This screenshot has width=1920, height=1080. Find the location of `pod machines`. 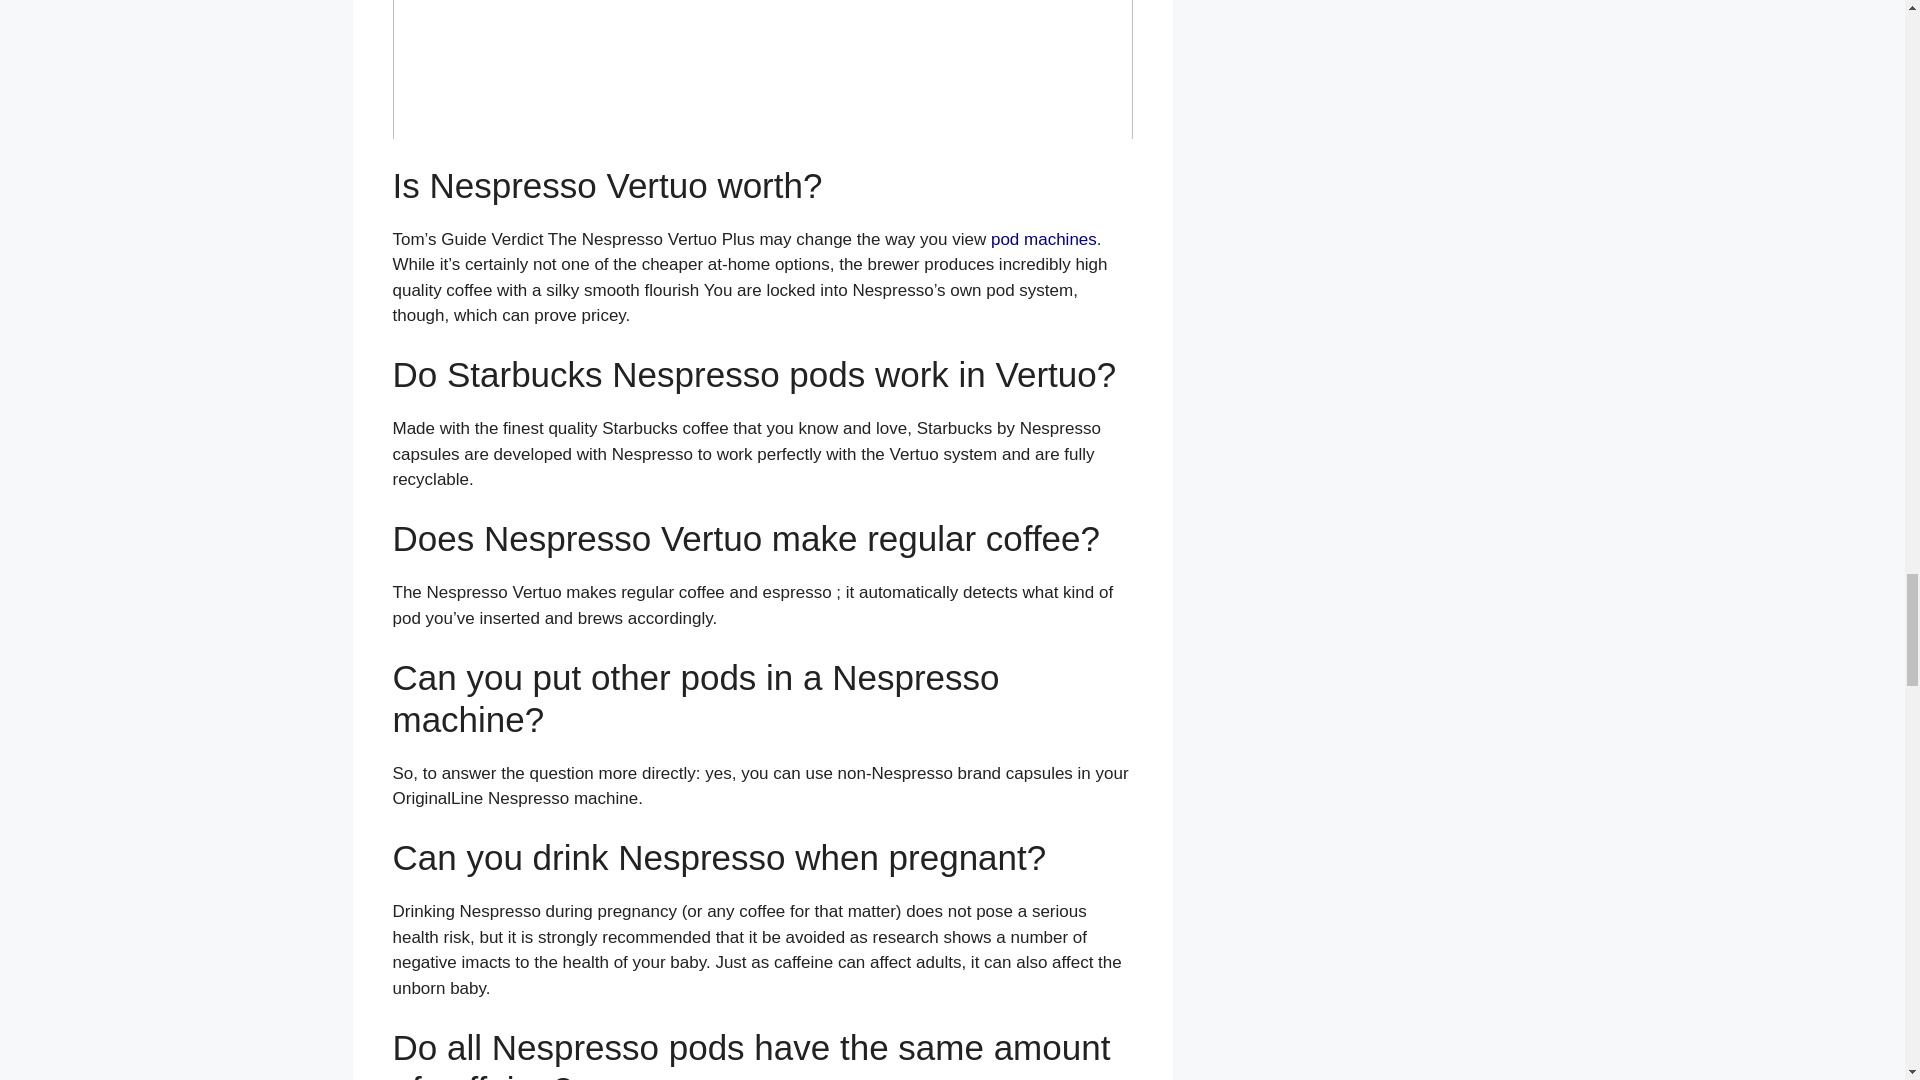

pod machines is located at coordinates (1043, 240).